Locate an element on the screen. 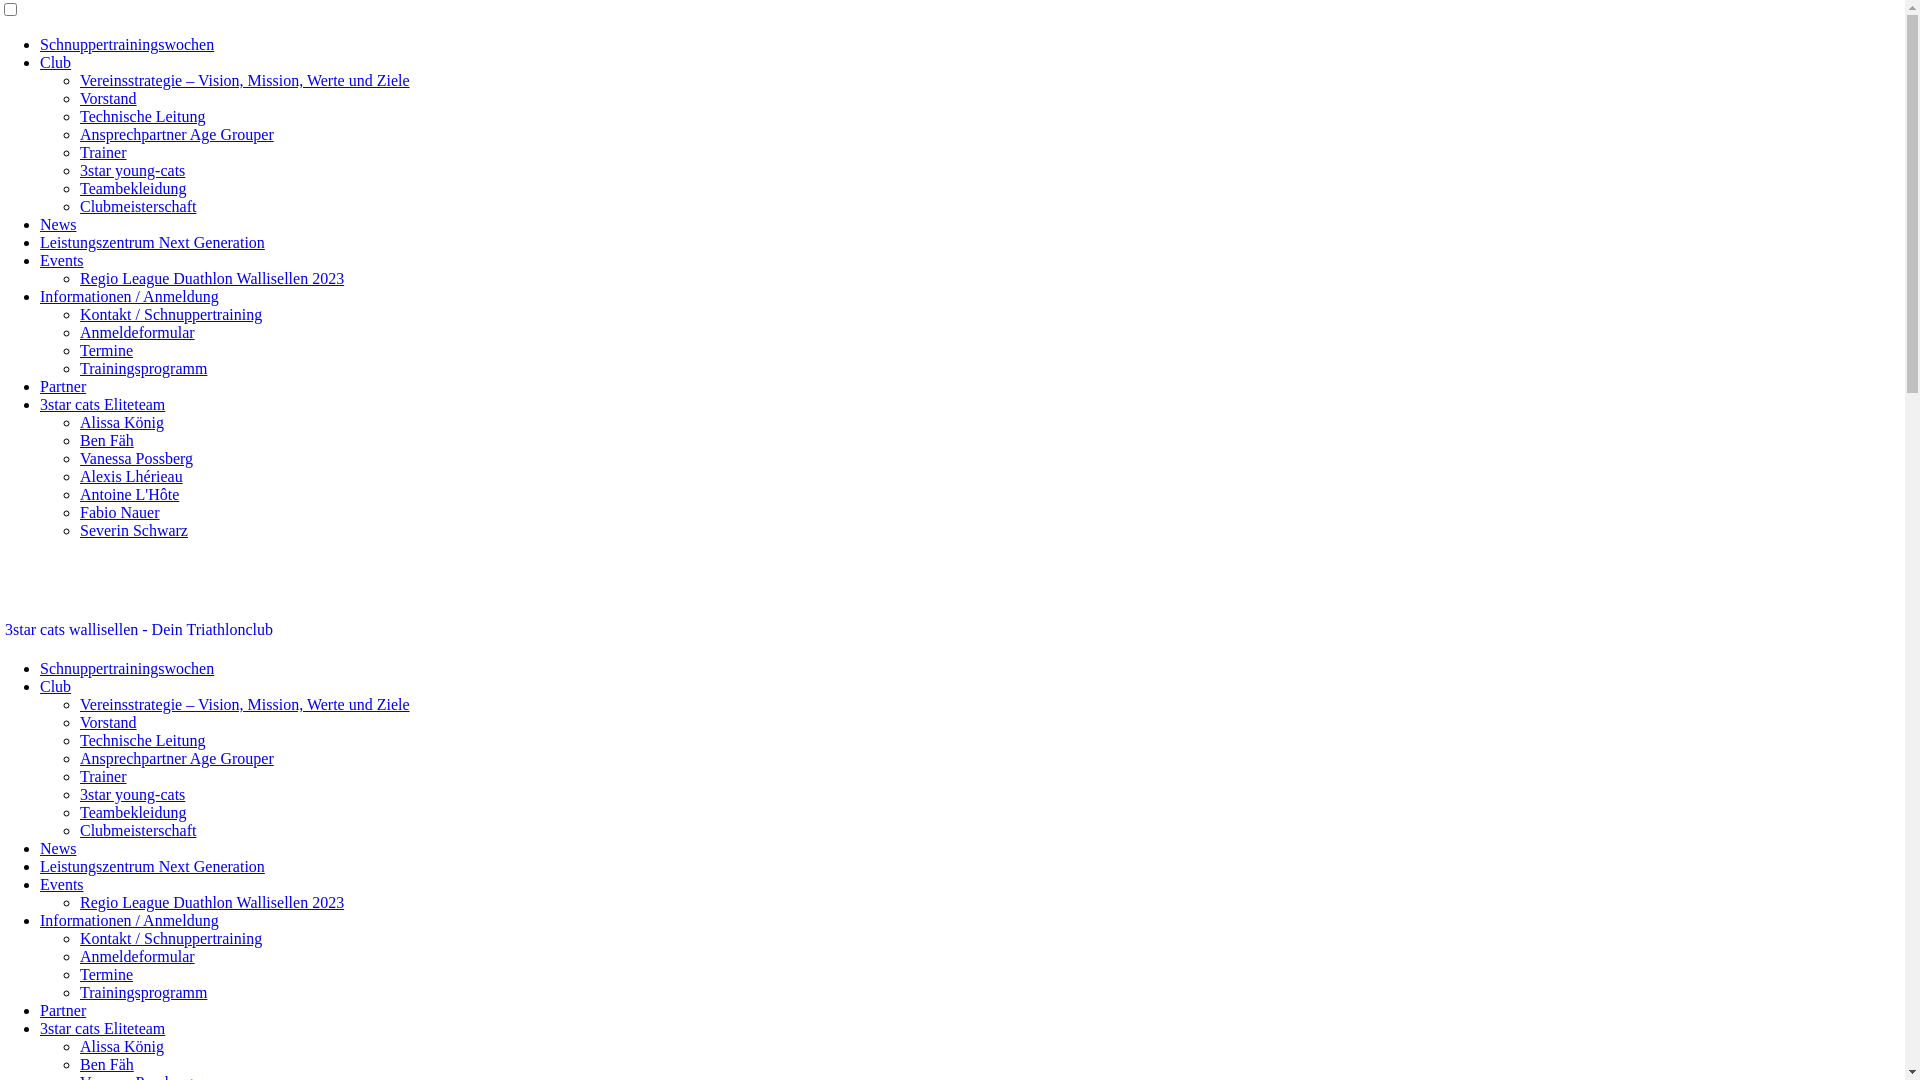 This screenshot has height=1080, width=1920. Clubmeisterschaft is located at coordinates (138, 206).